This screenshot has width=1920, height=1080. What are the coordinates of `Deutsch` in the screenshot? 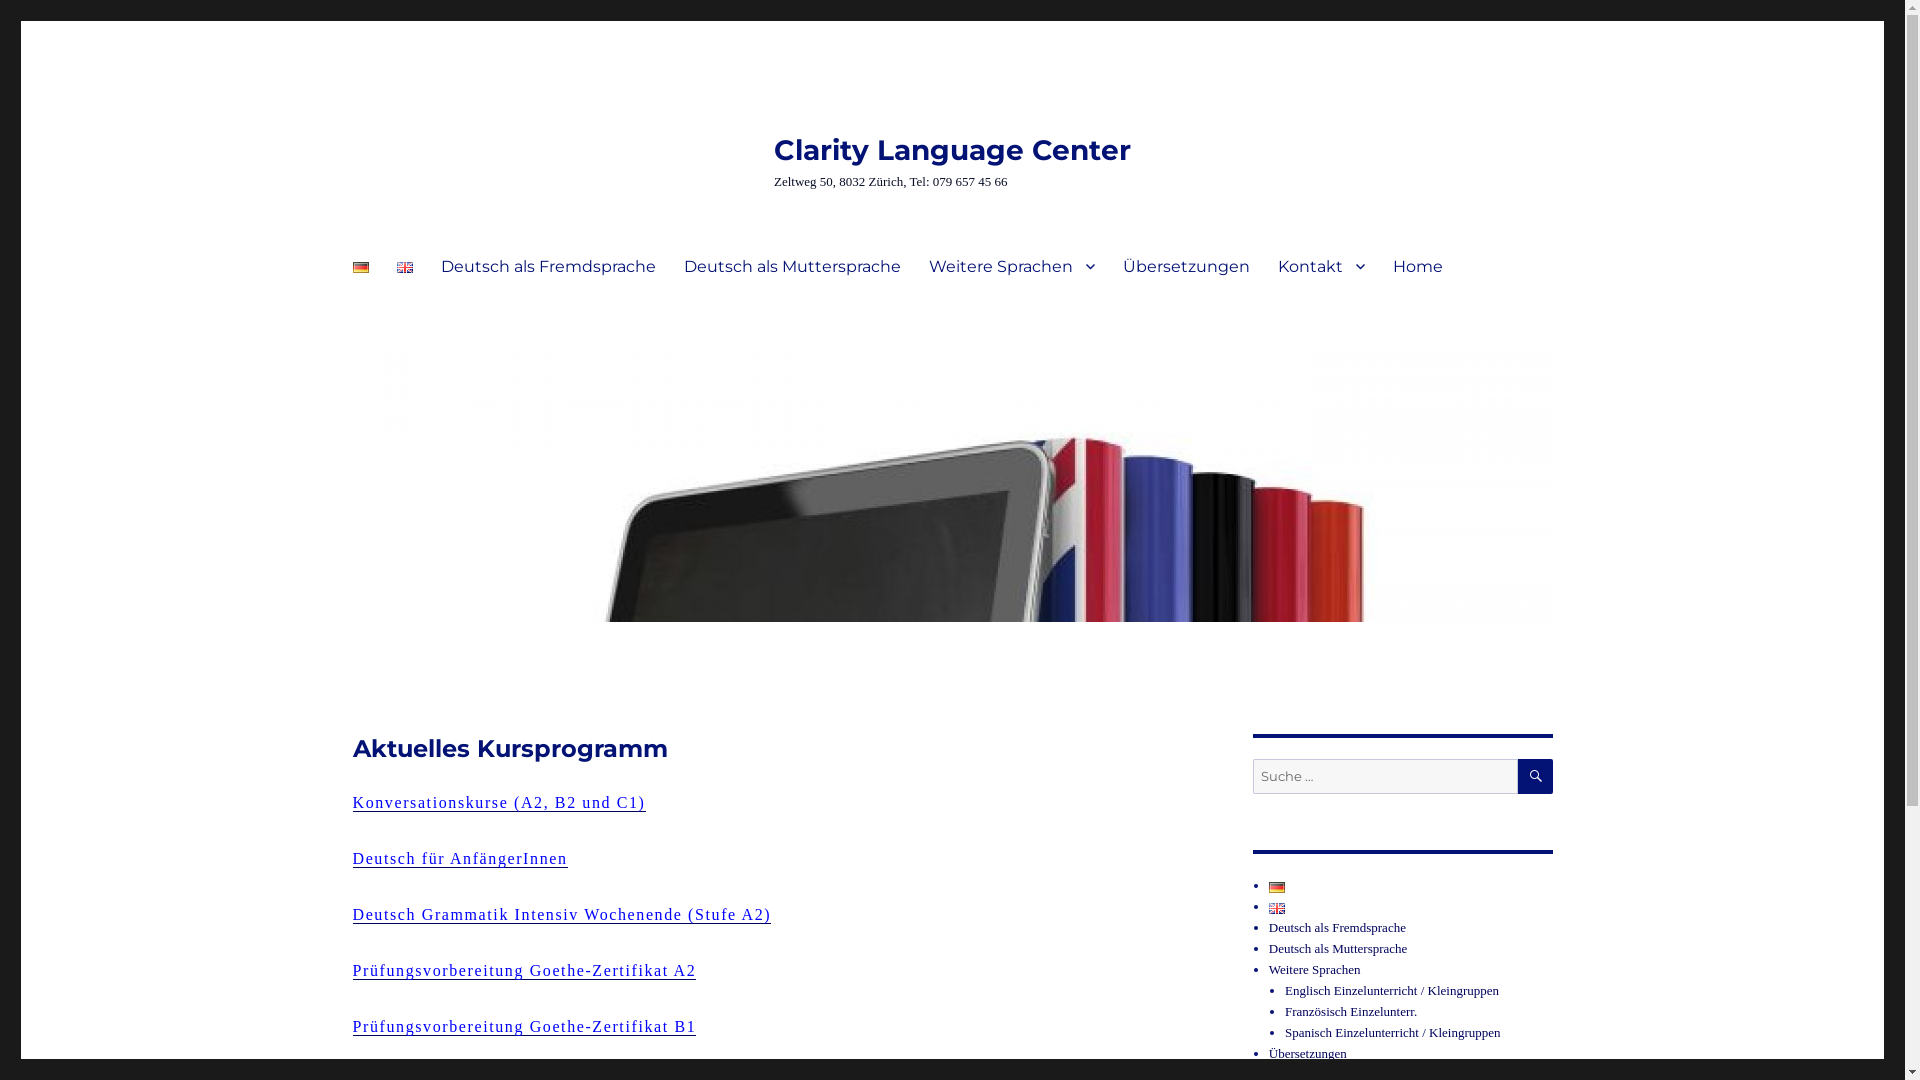 It's located at (360, 268).